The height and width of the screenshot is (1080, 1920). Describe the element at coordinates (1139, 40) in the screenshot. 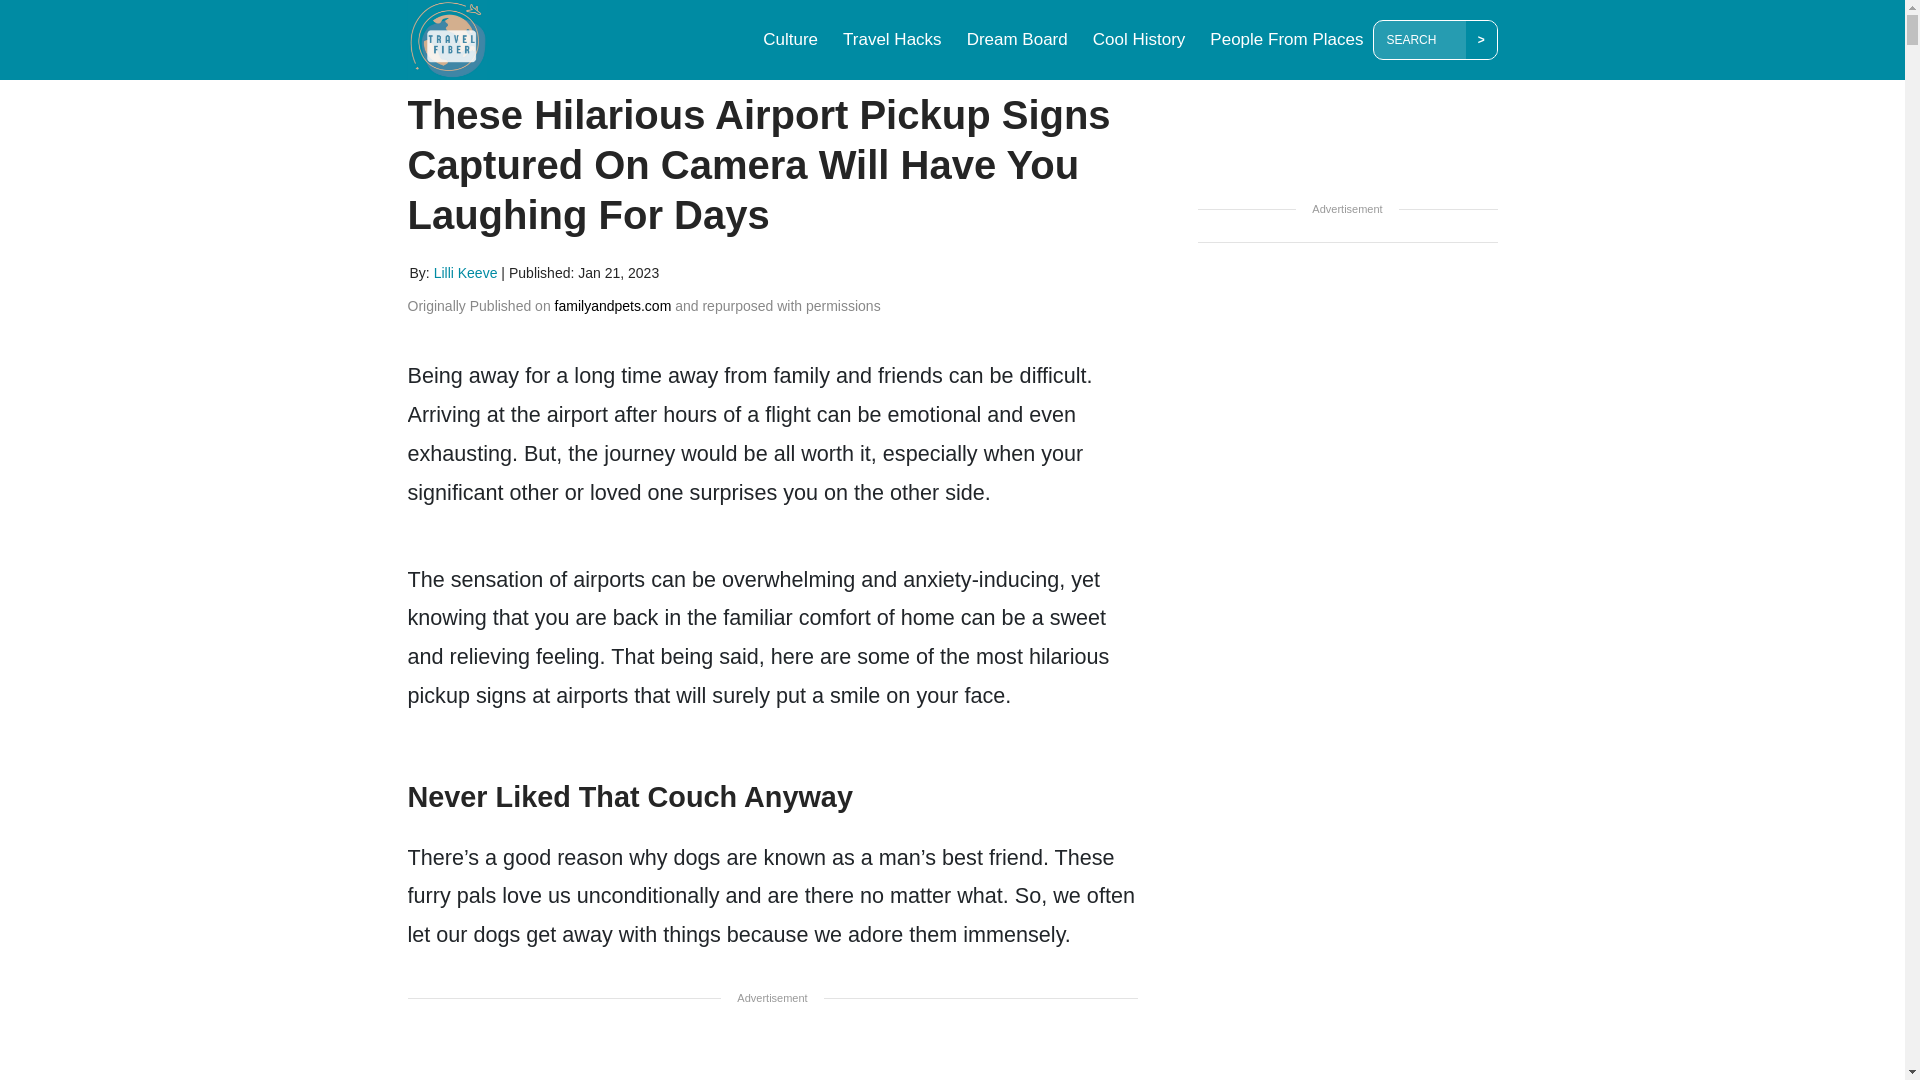

I see `Cool History` at that location.